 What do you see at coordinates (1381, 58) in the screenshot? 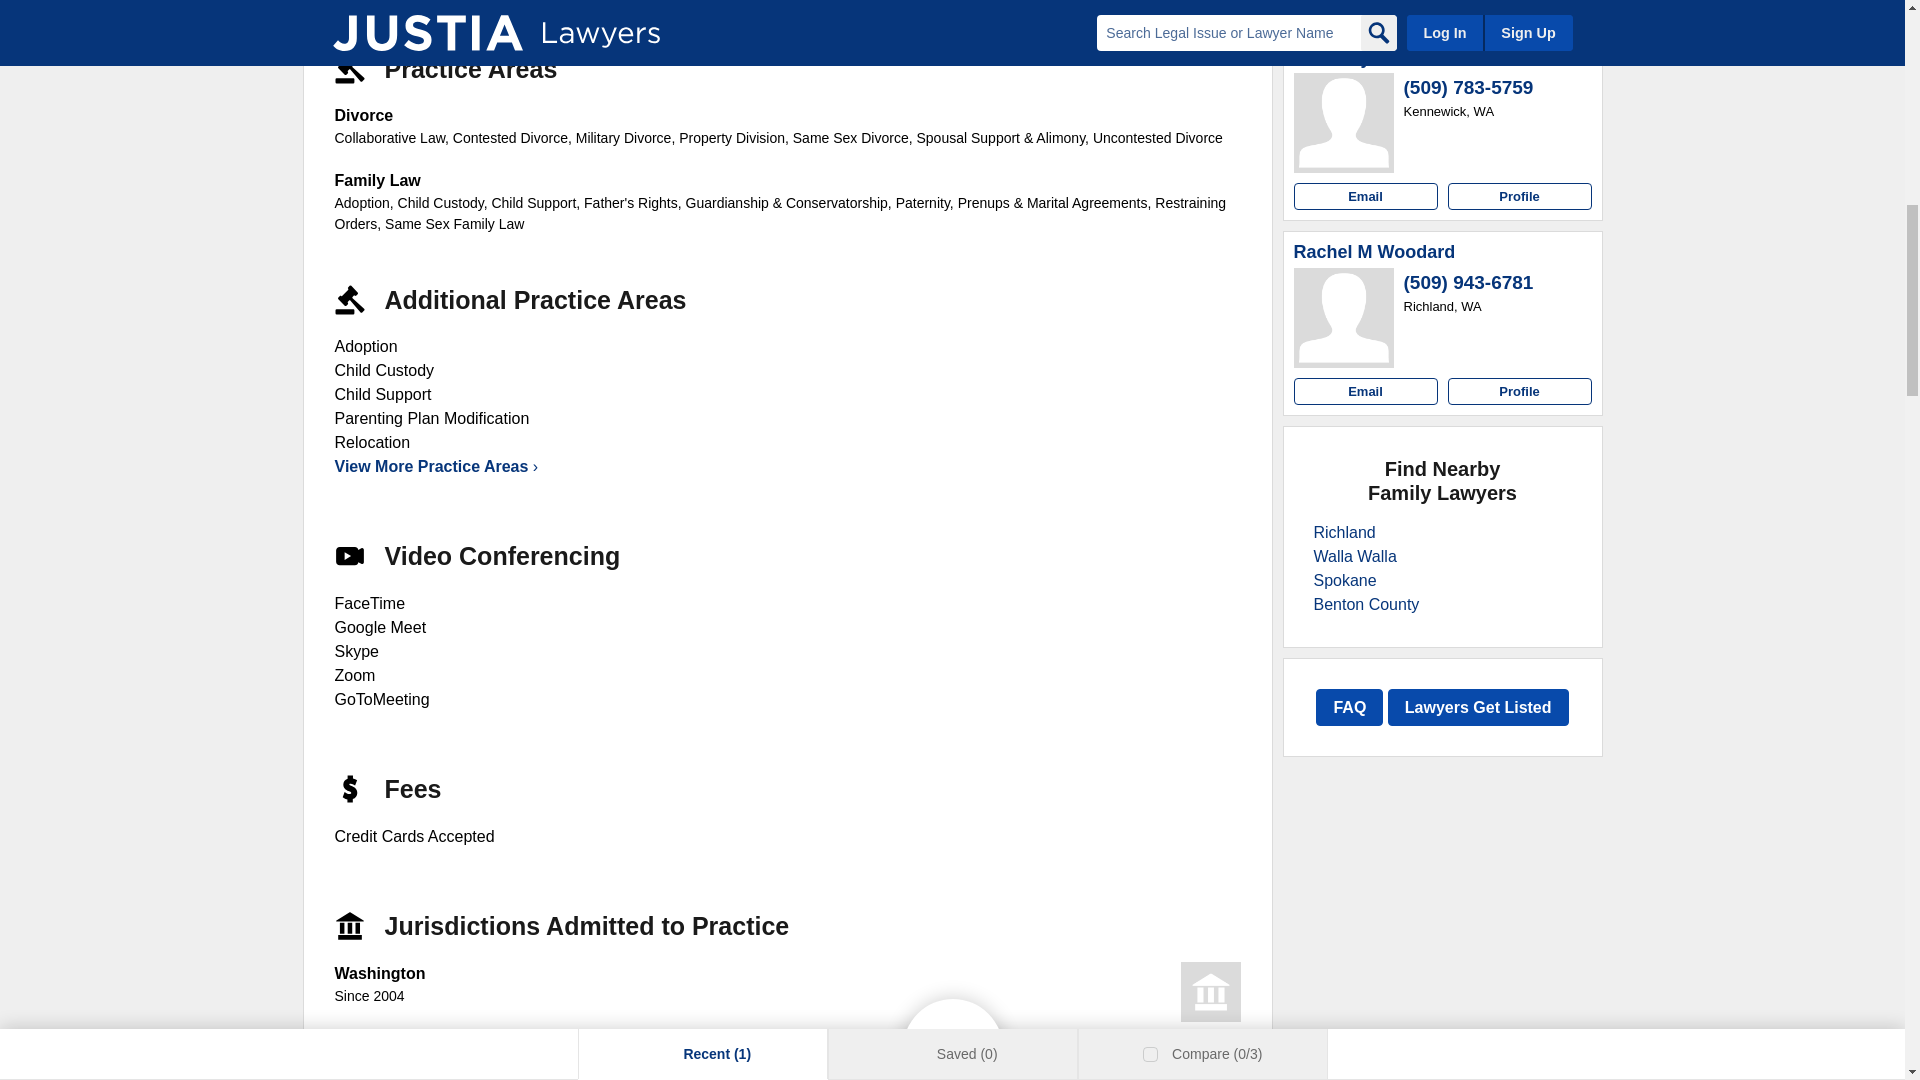
I see `Kimberly Ann Ouren` at bounding box center [1381, 58].